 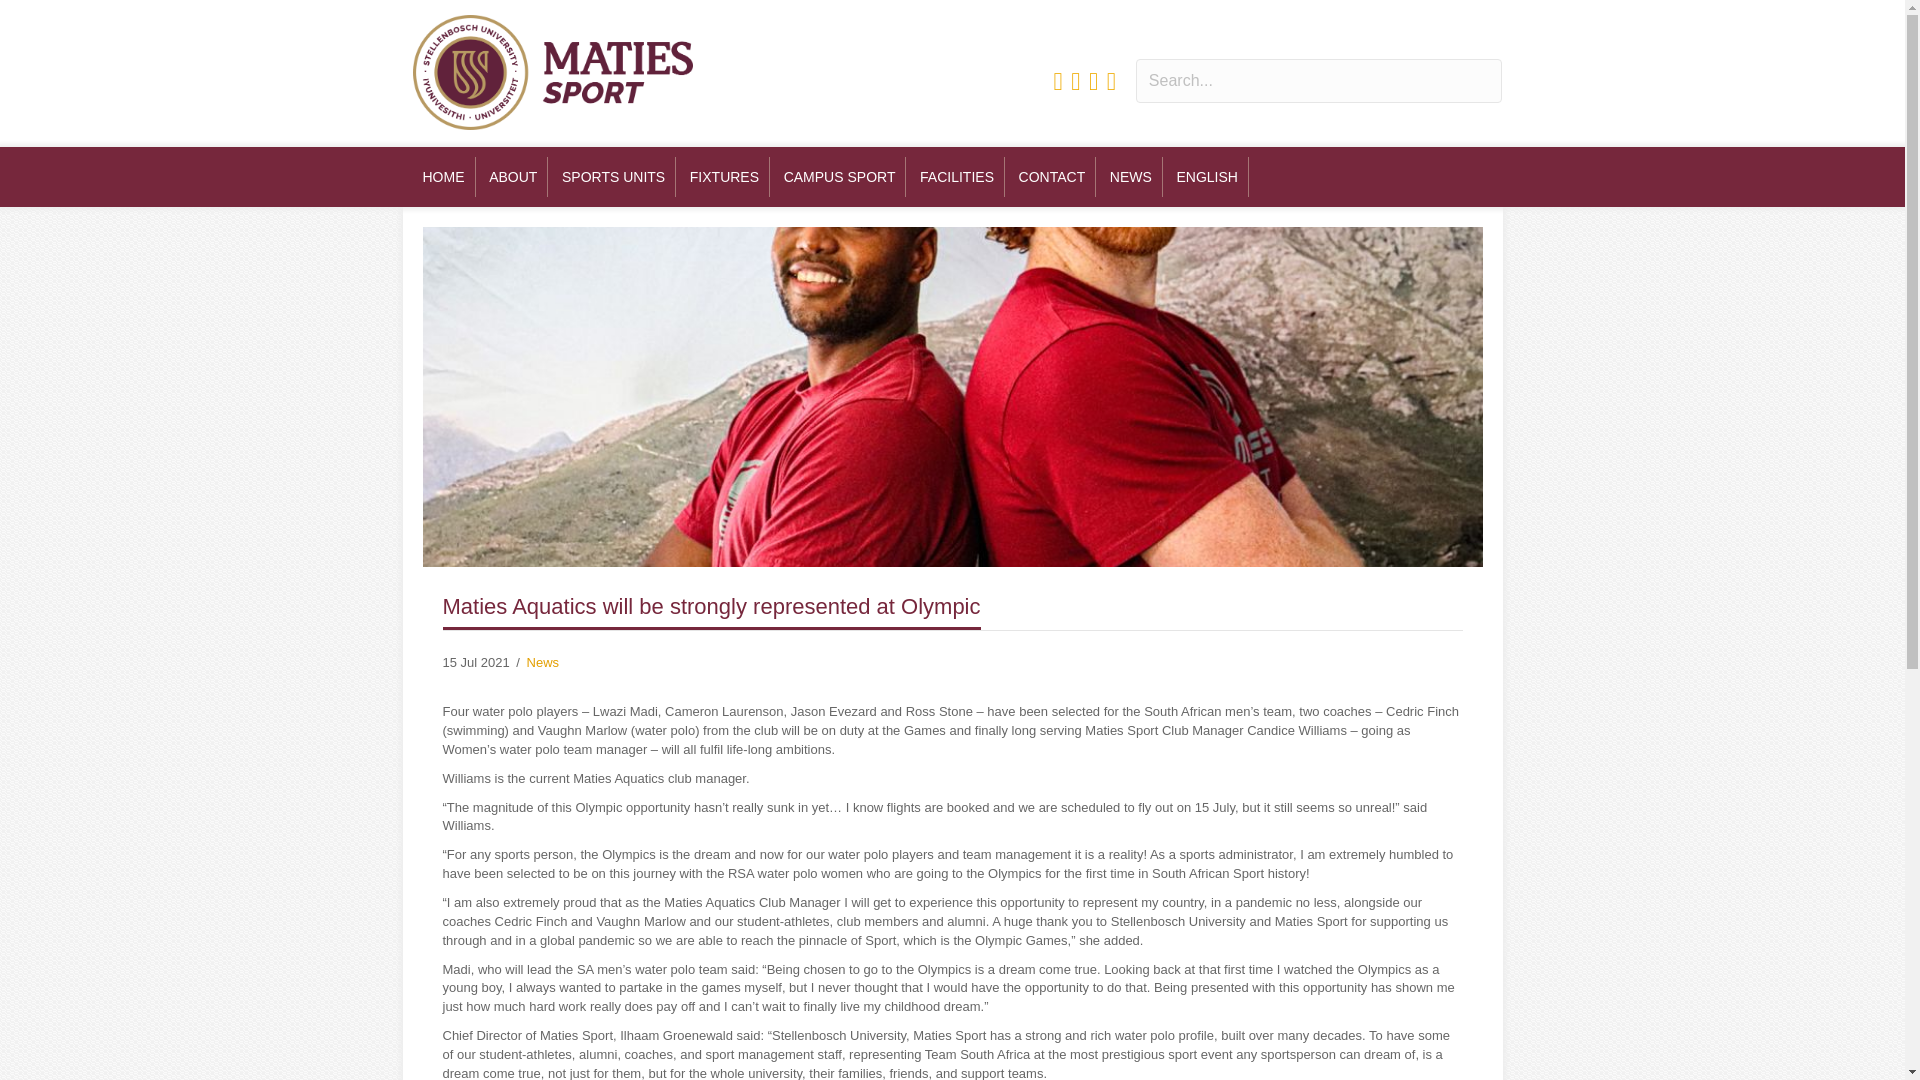 I want to click on CONTACT, so click(x=1052, y=176).